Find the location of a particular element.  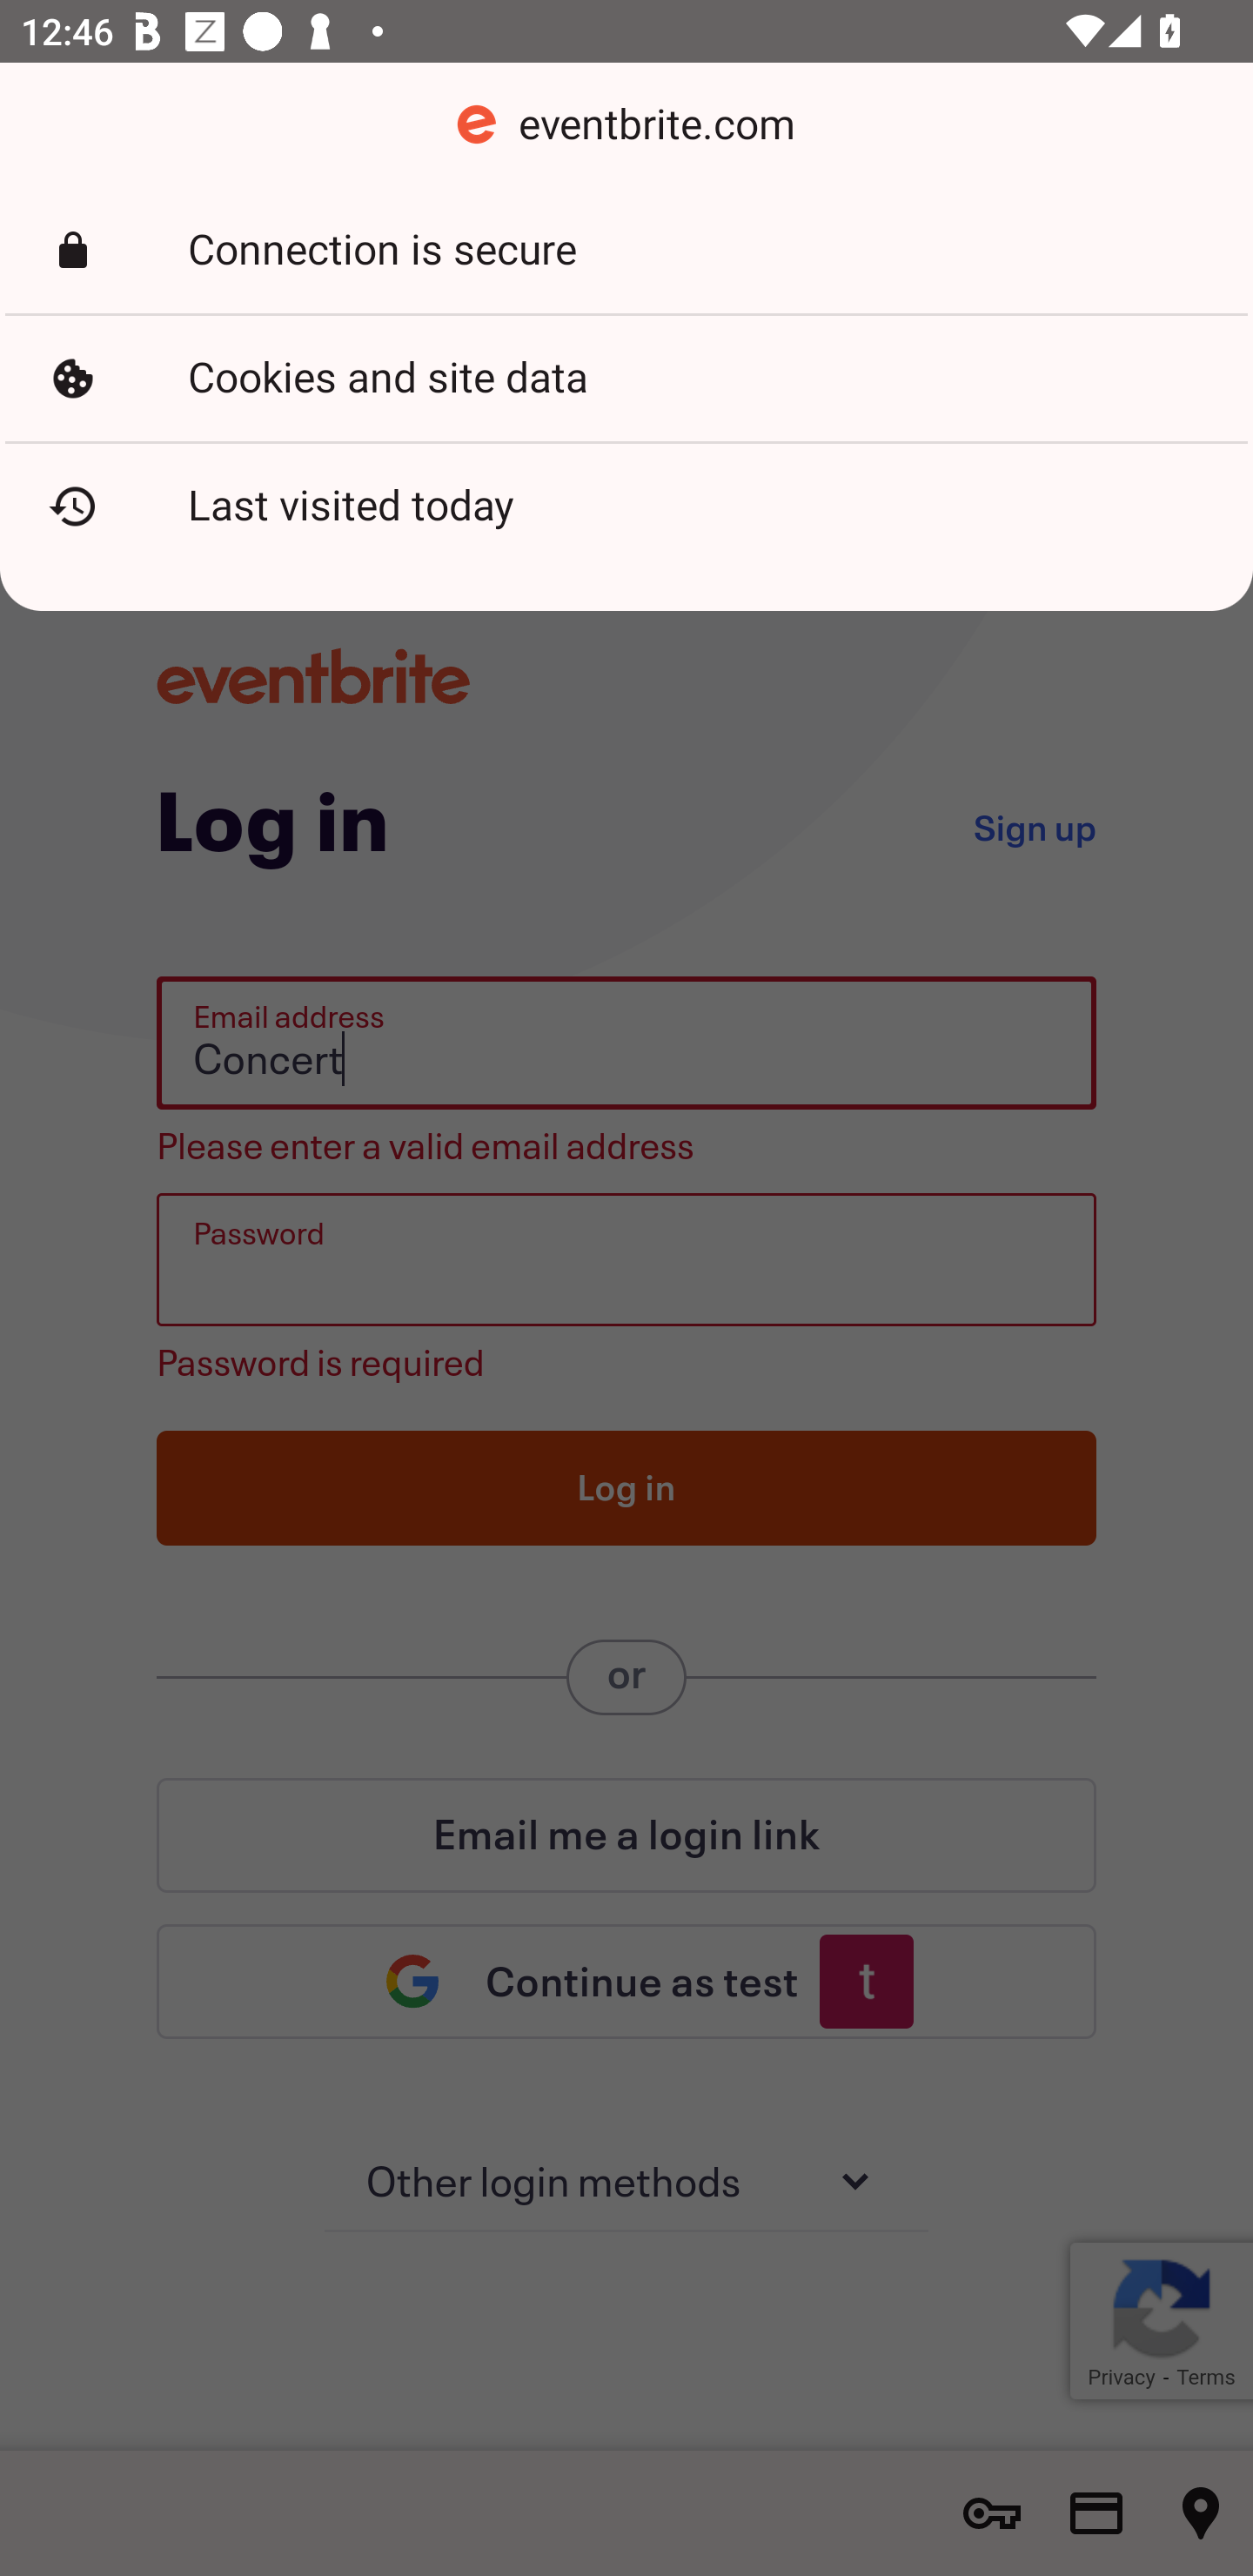

eventbrite.com is located at coordinates (626, 125).